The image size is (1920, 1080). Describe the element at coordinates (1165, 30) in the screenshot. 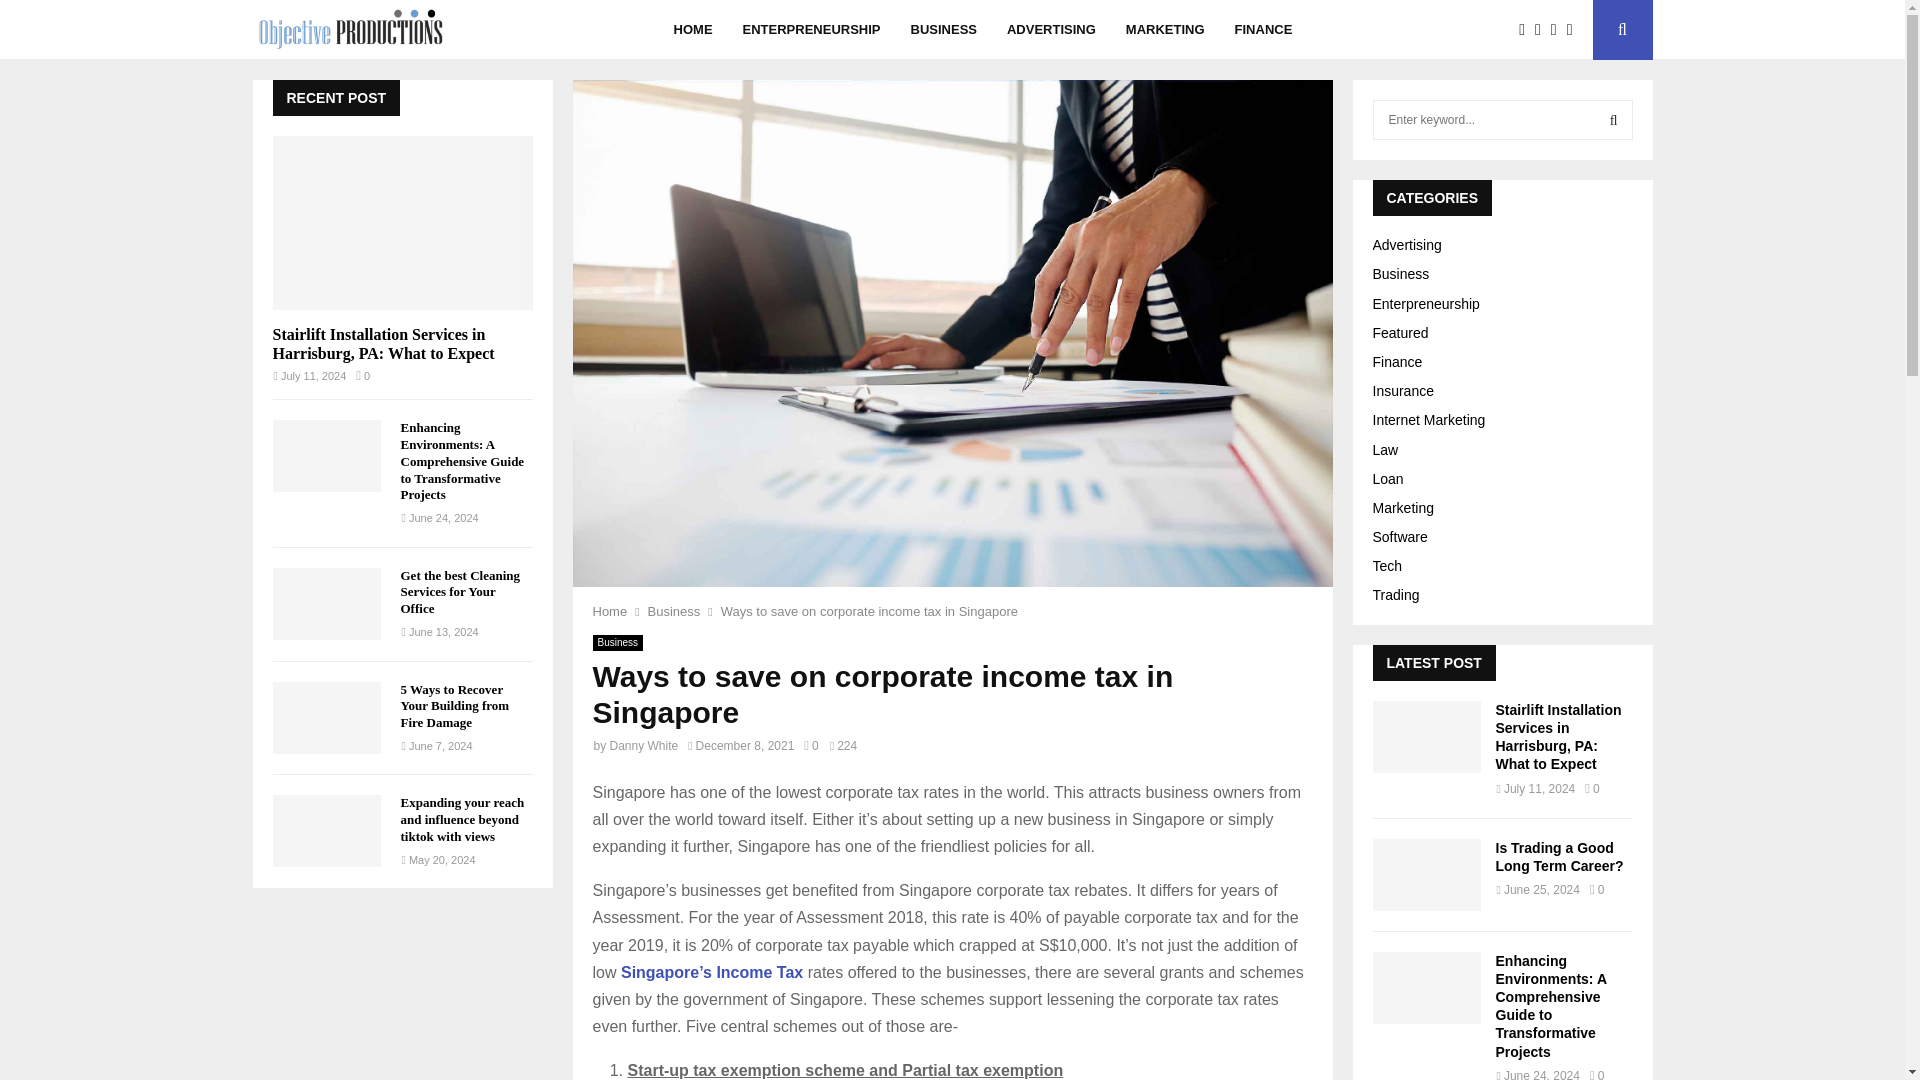

I see `MARKETING` at that location.